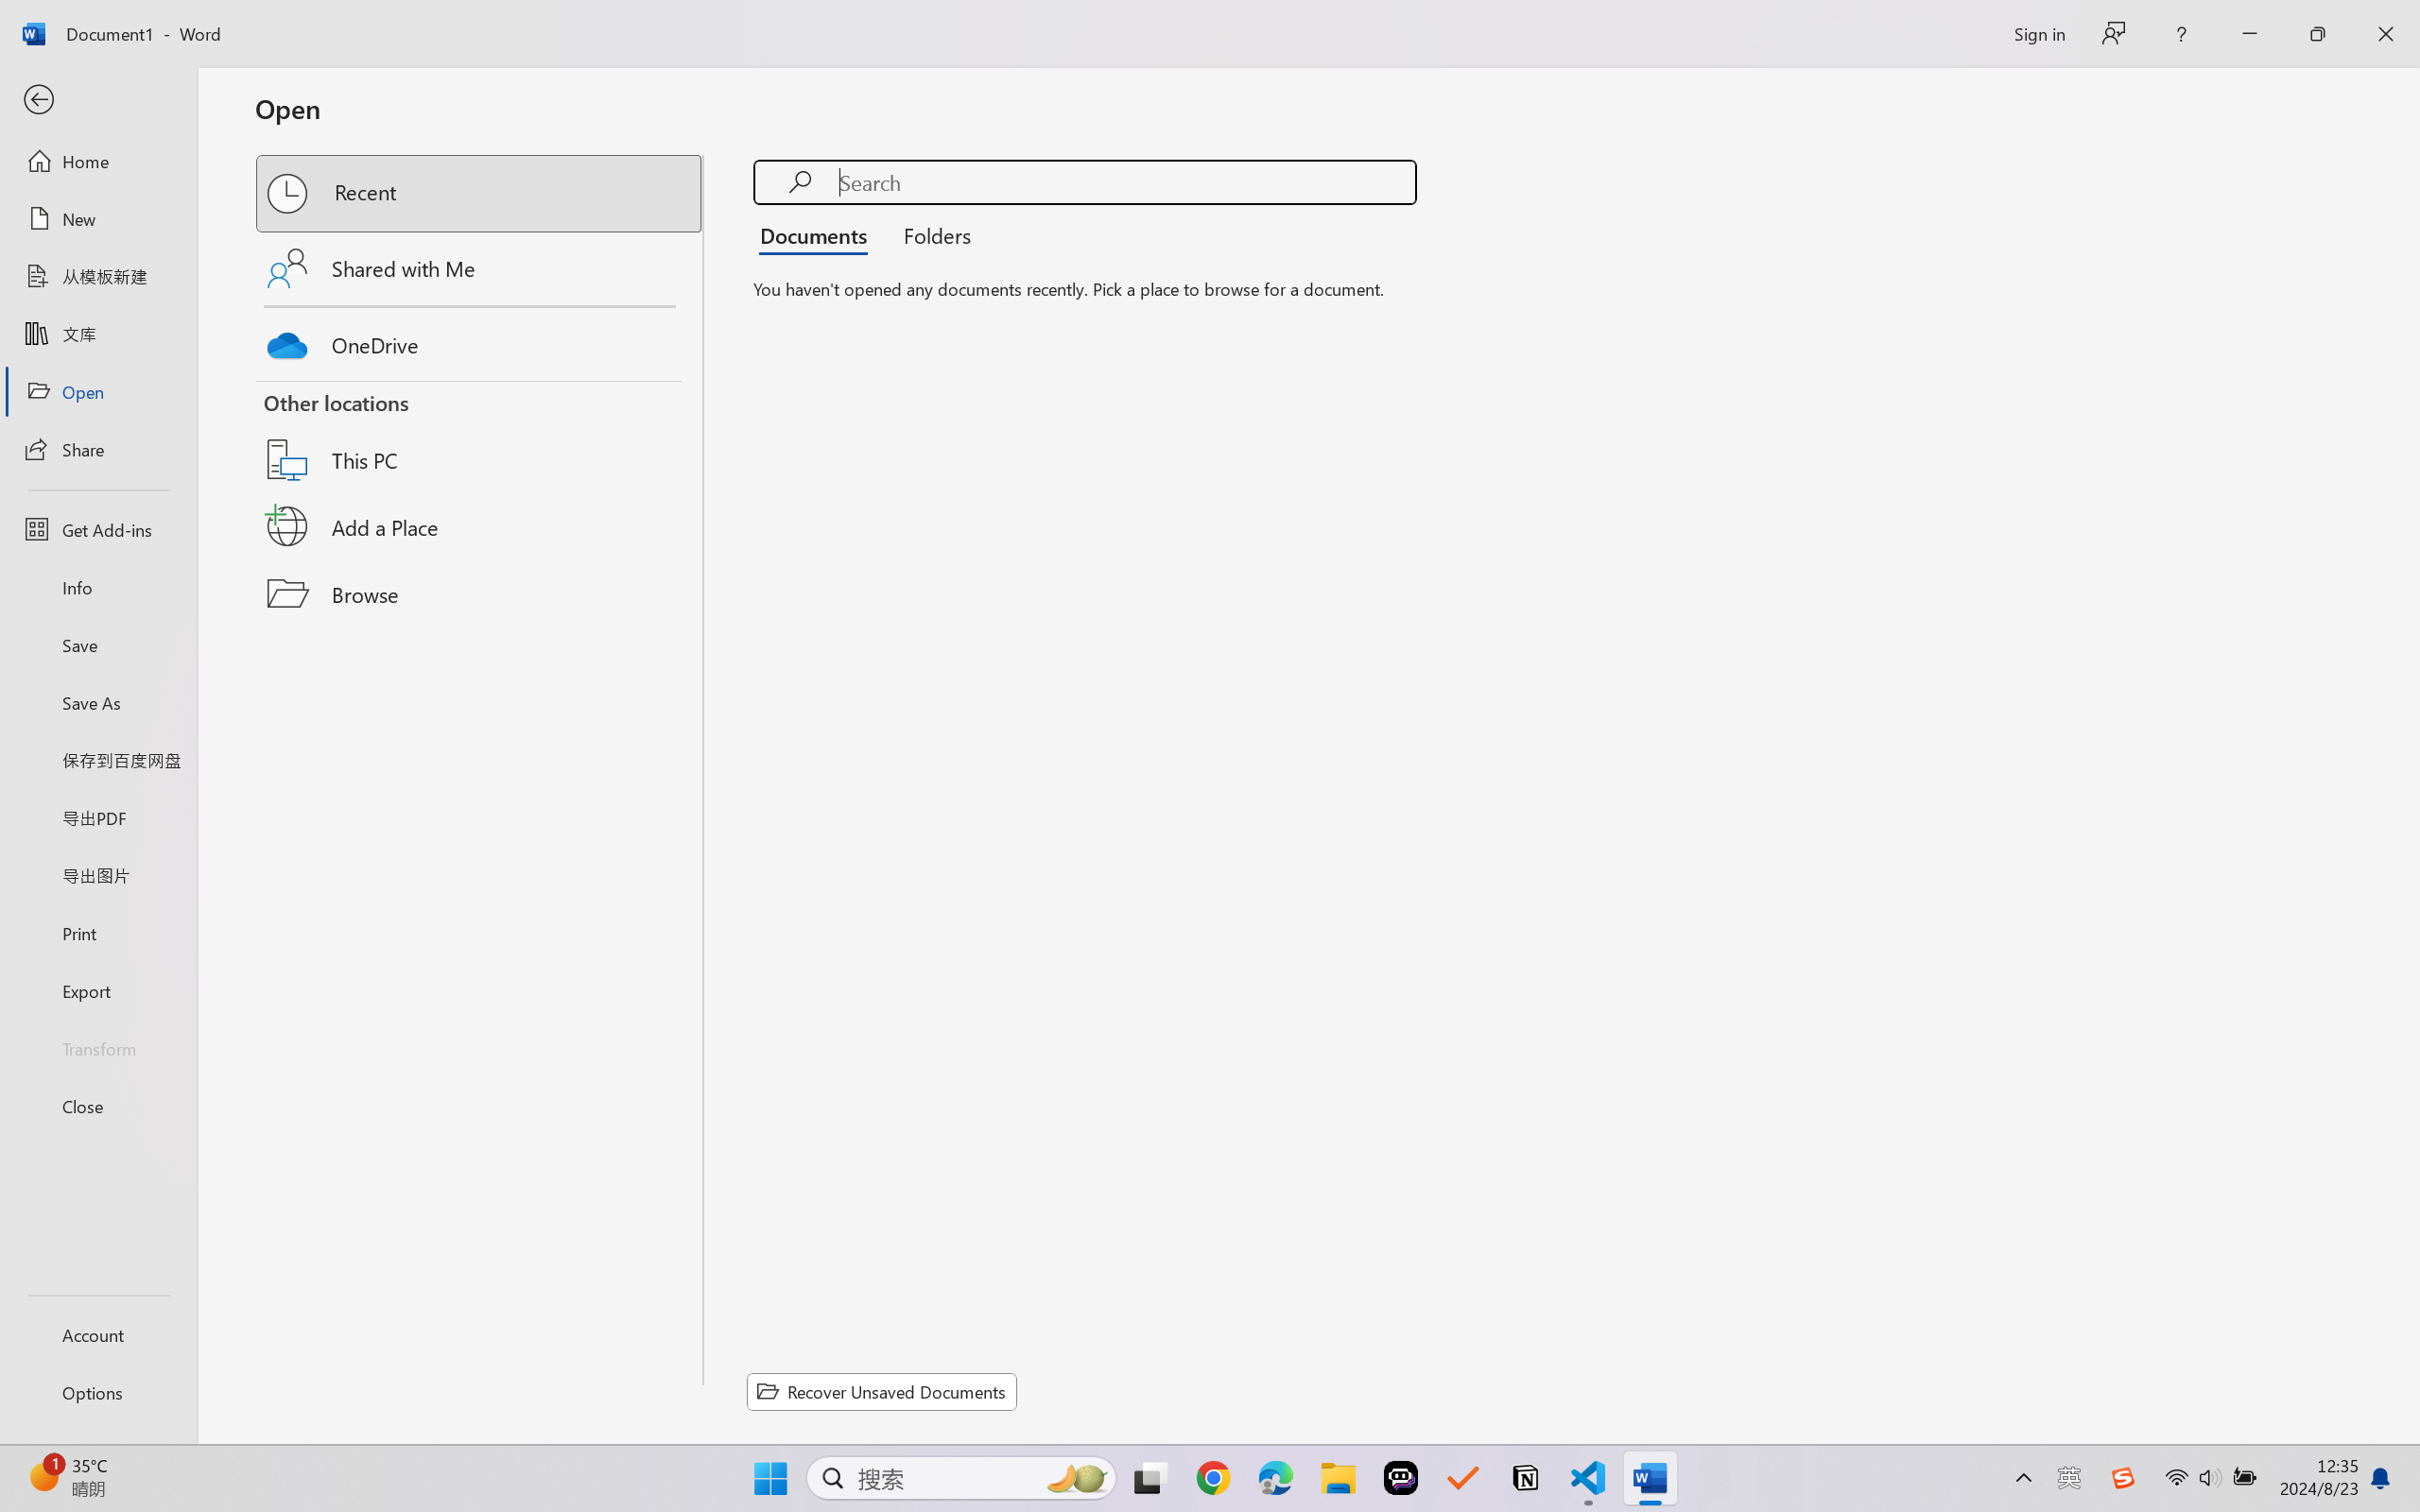 This screenshot has width=2420, height=1512. What do you see at coordinates (98, 703) in the screenshot?
I see `Save As` at bounding box center [98, 703].